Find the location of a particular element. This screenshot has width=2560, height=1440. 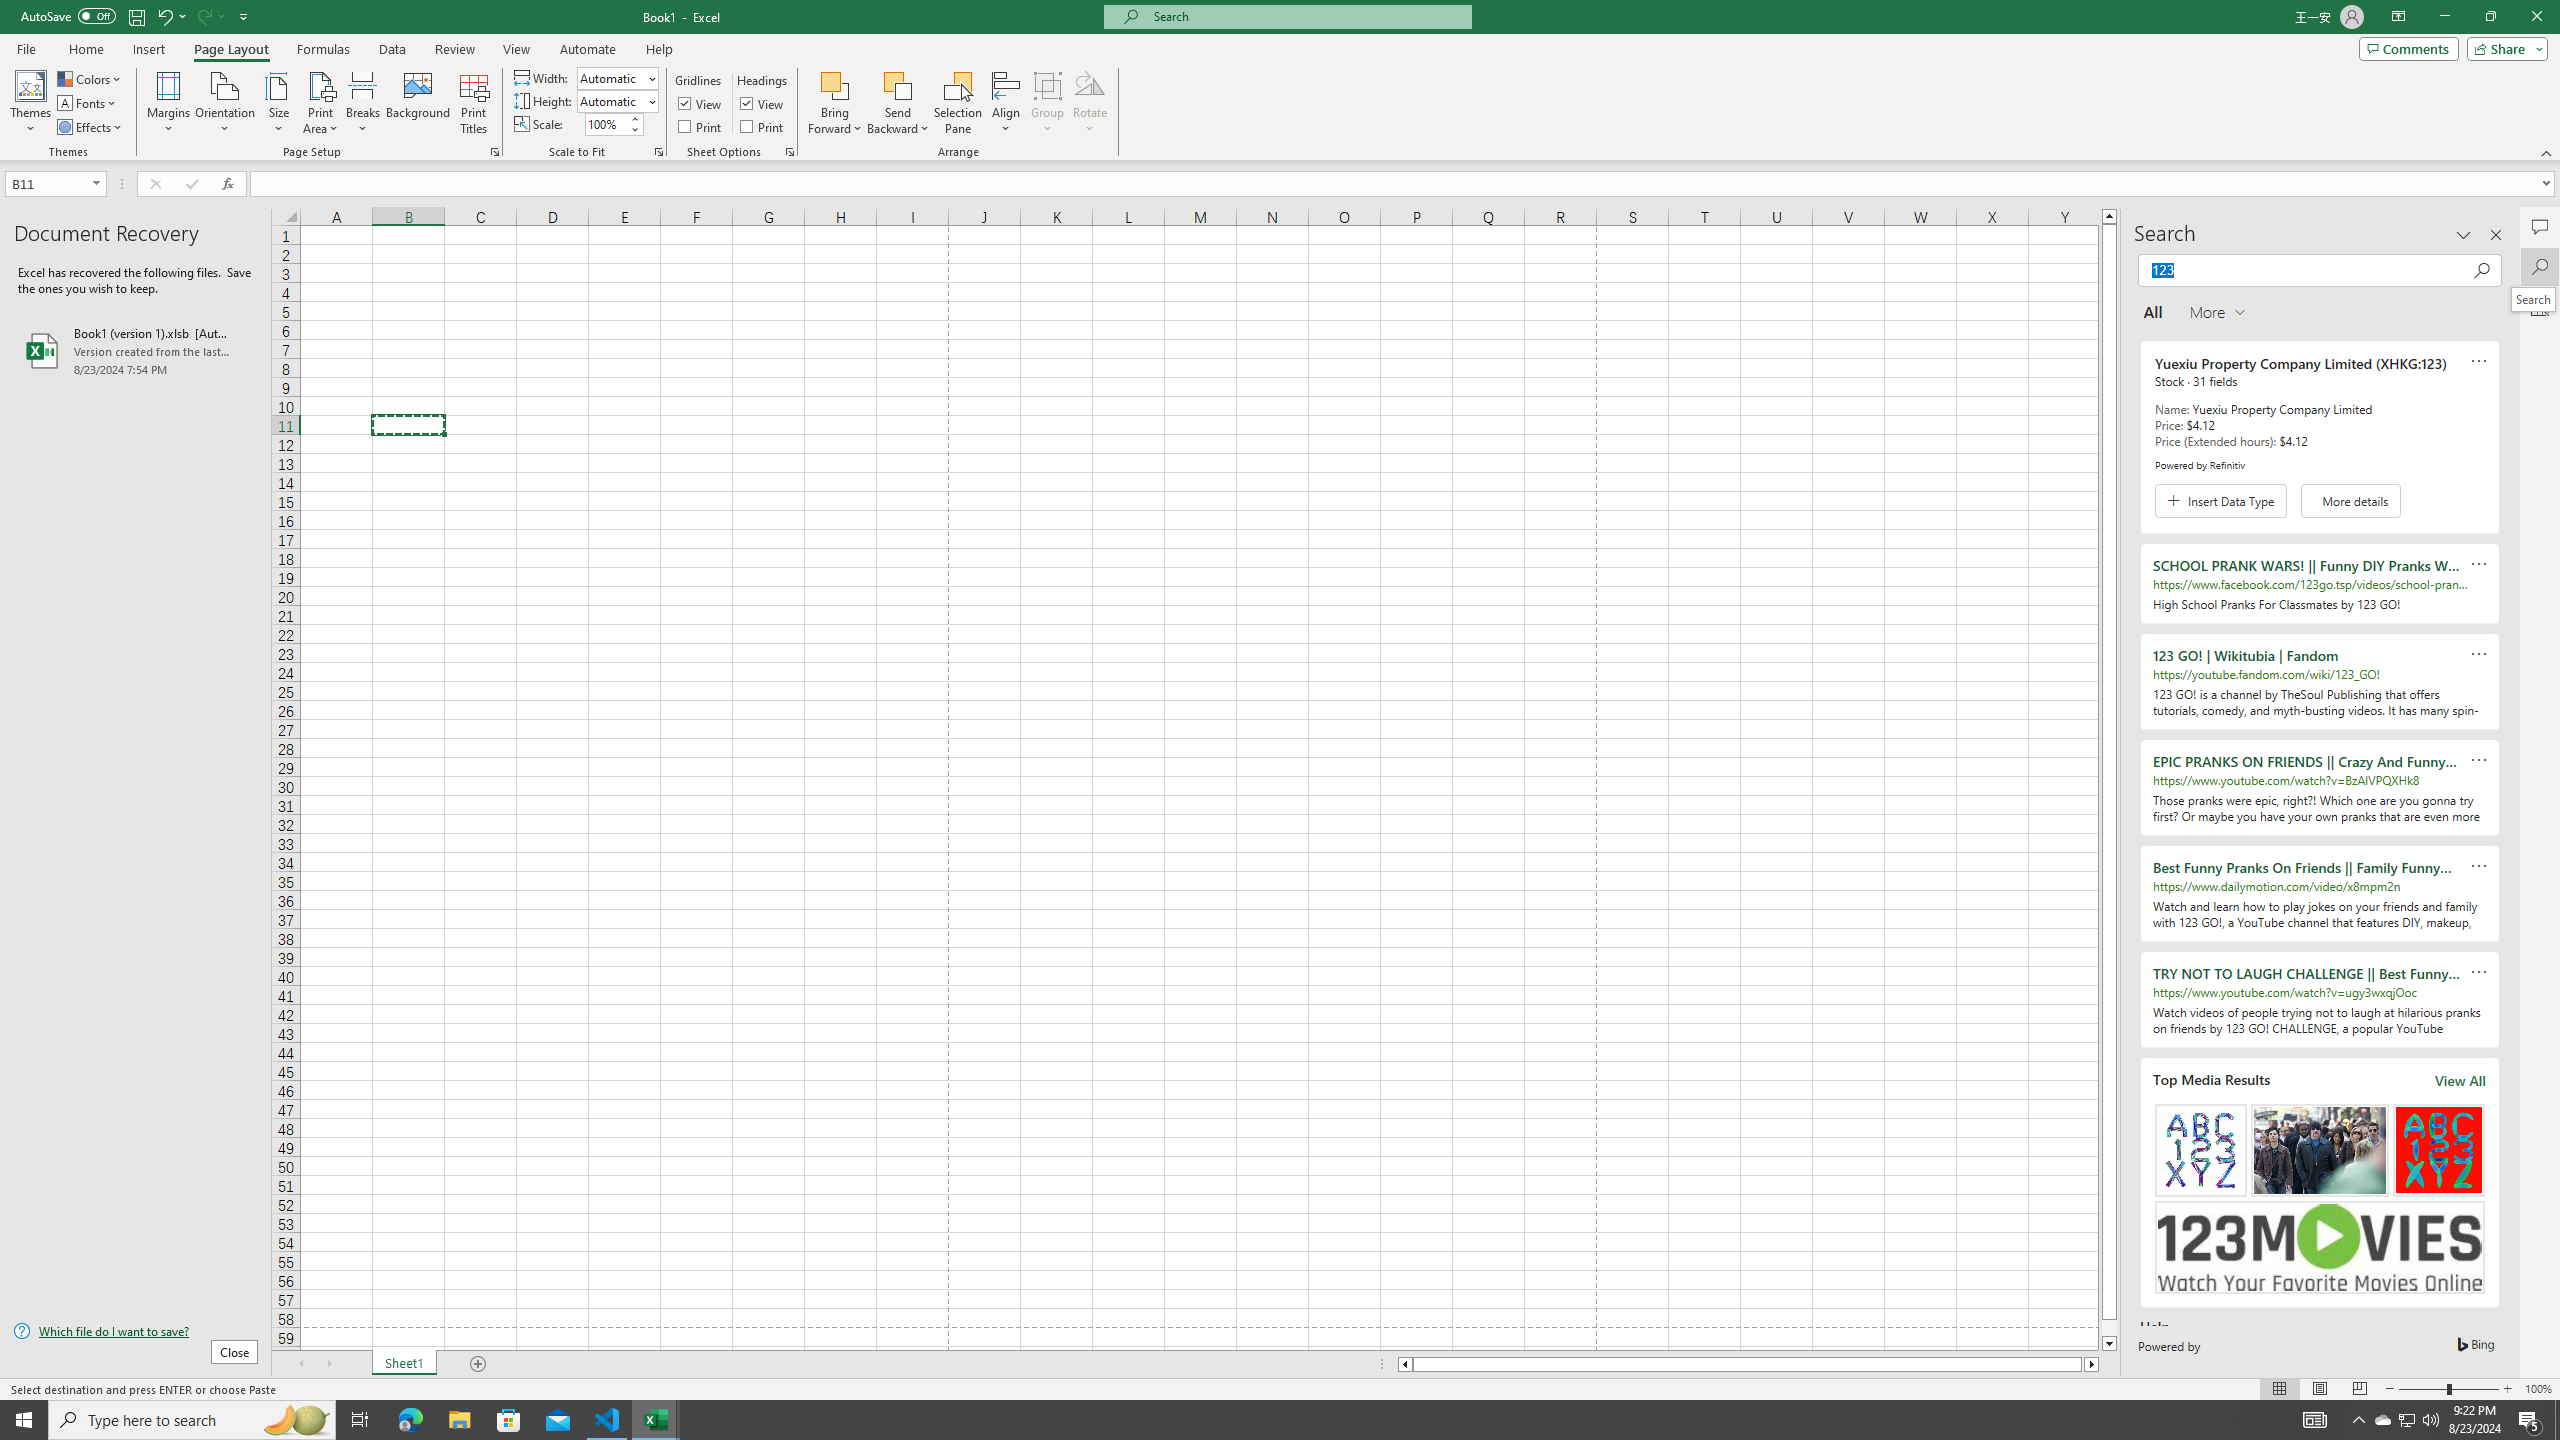

Send Backward is located at coordinates (898, 85).